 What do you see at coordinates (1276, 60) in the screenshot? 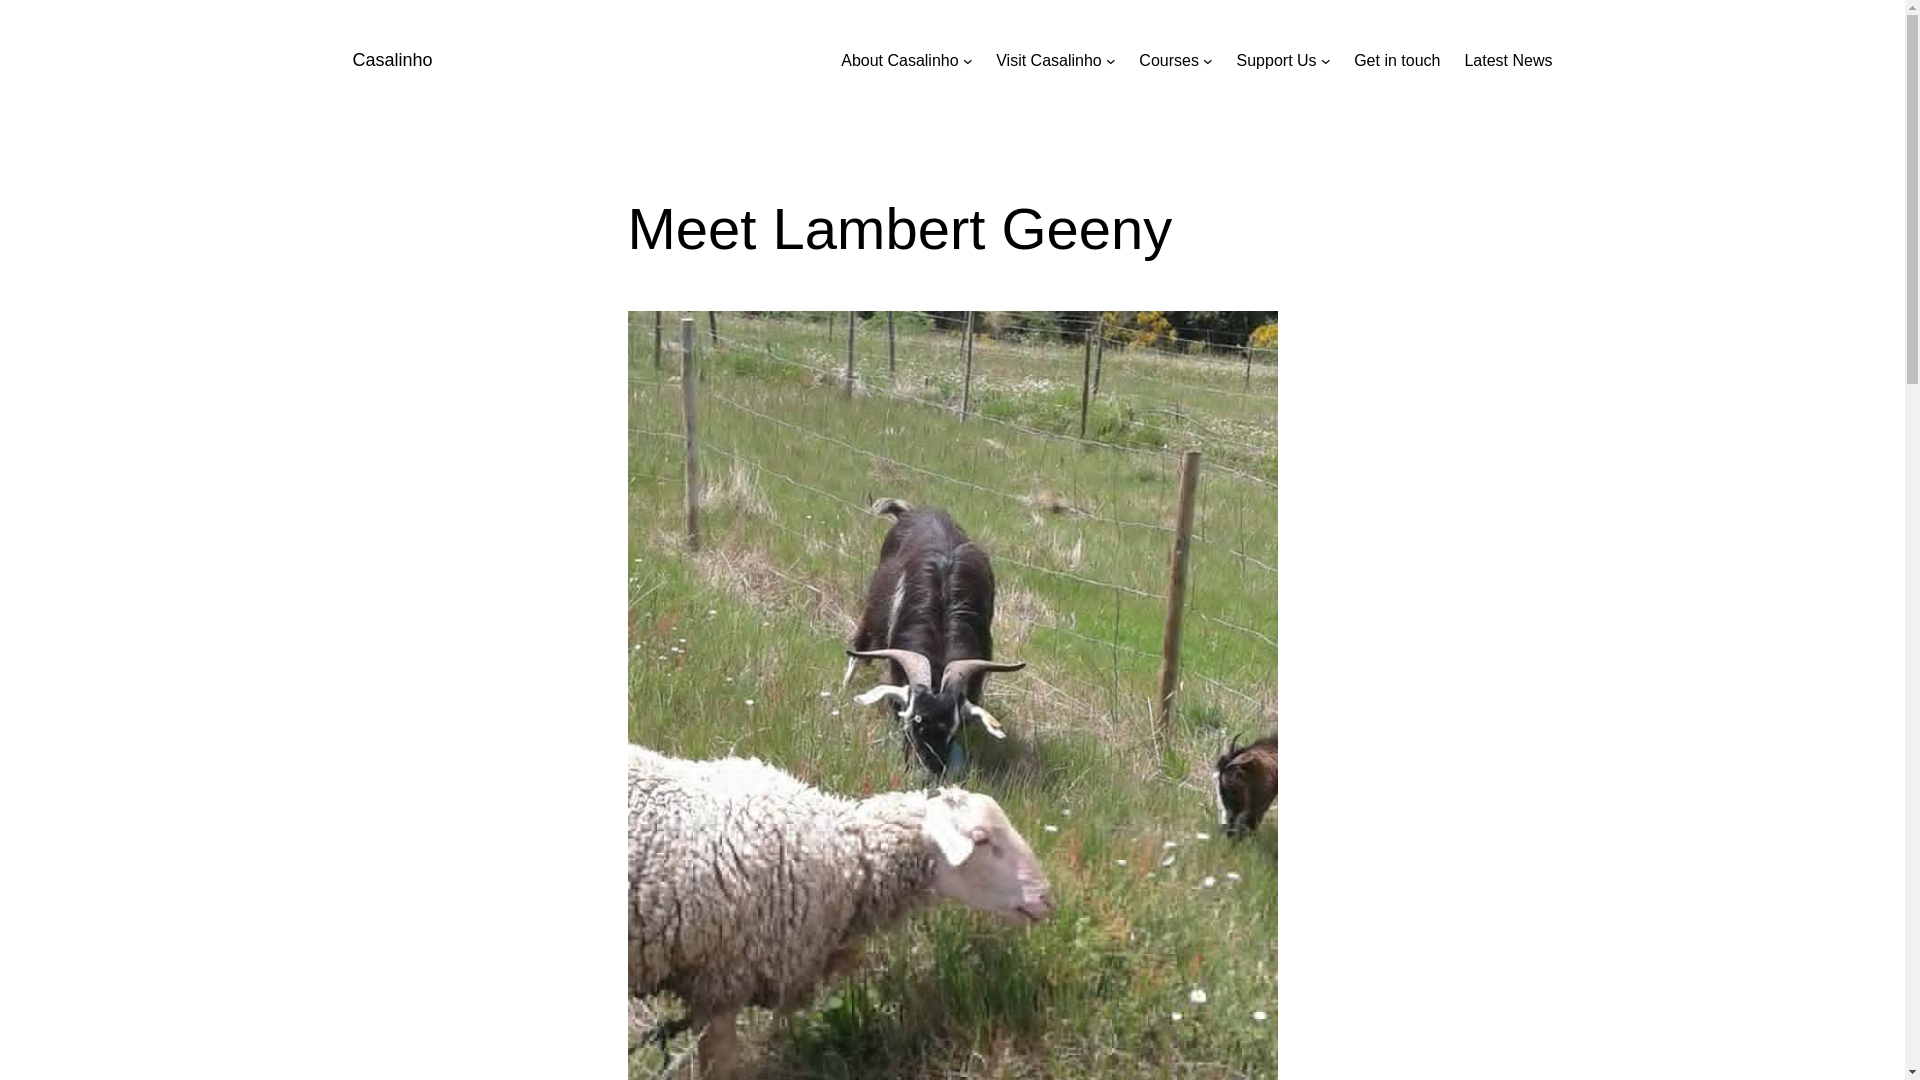
I see `Support Us` at bounding box center [1276, 60].